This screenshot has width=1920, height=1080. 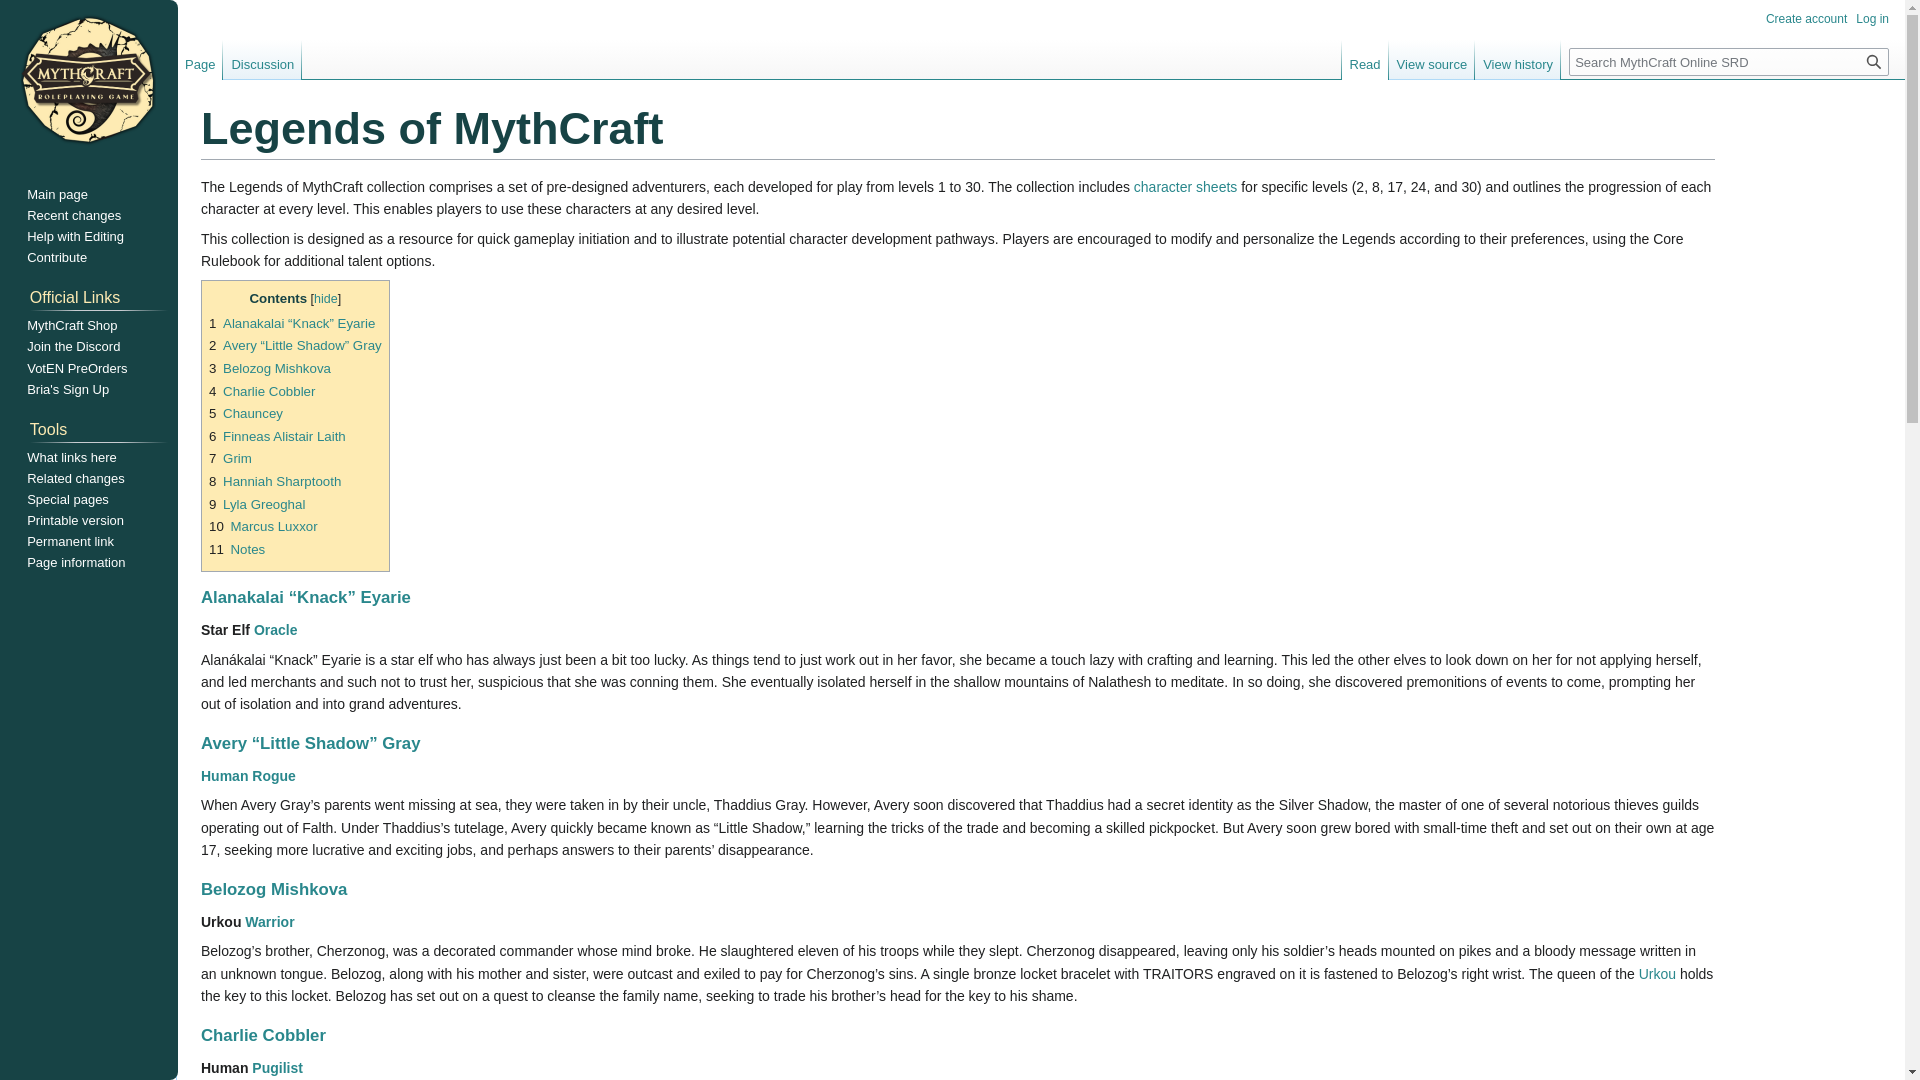 What do you see at coordinates (277, 1067) in the screenshot?
I see `Pugilist` at bounding box center [277, 1067].